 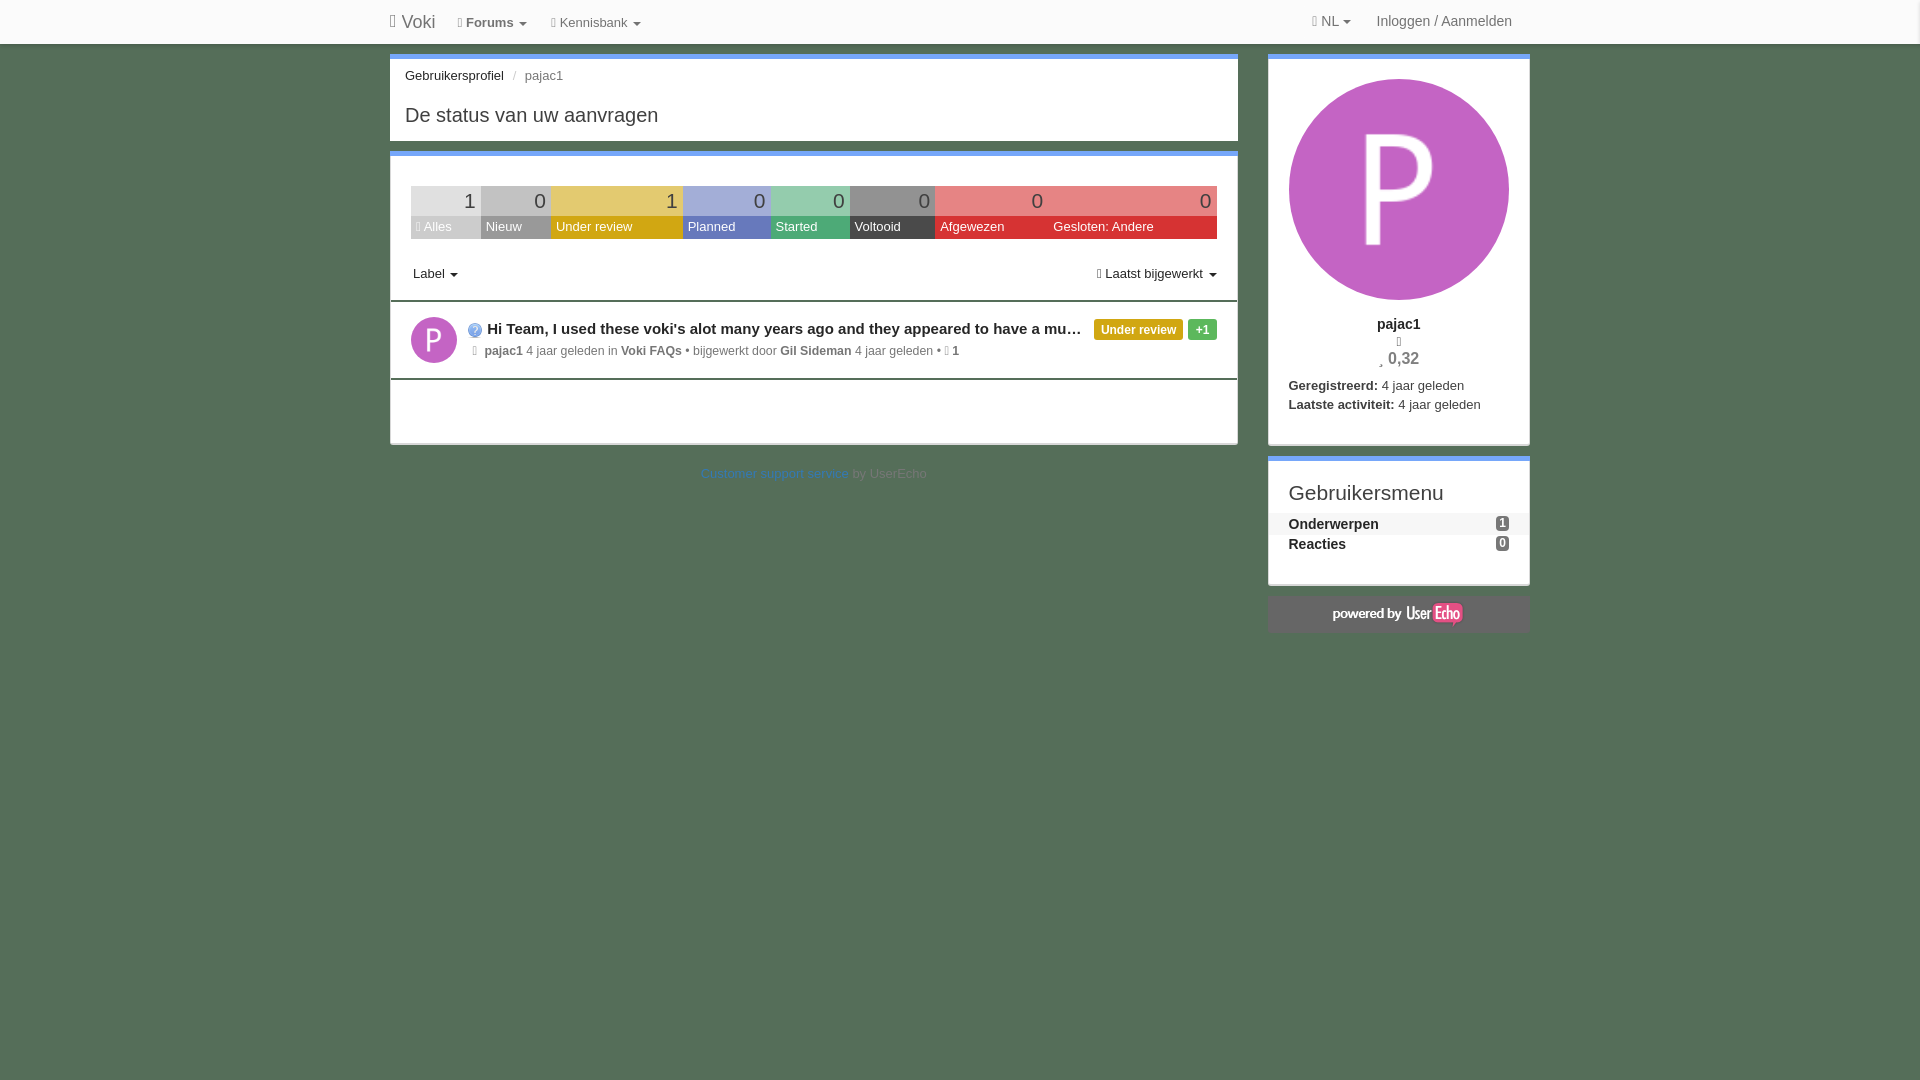 I want to click on Kennisbank, so click(x=596, y=24).